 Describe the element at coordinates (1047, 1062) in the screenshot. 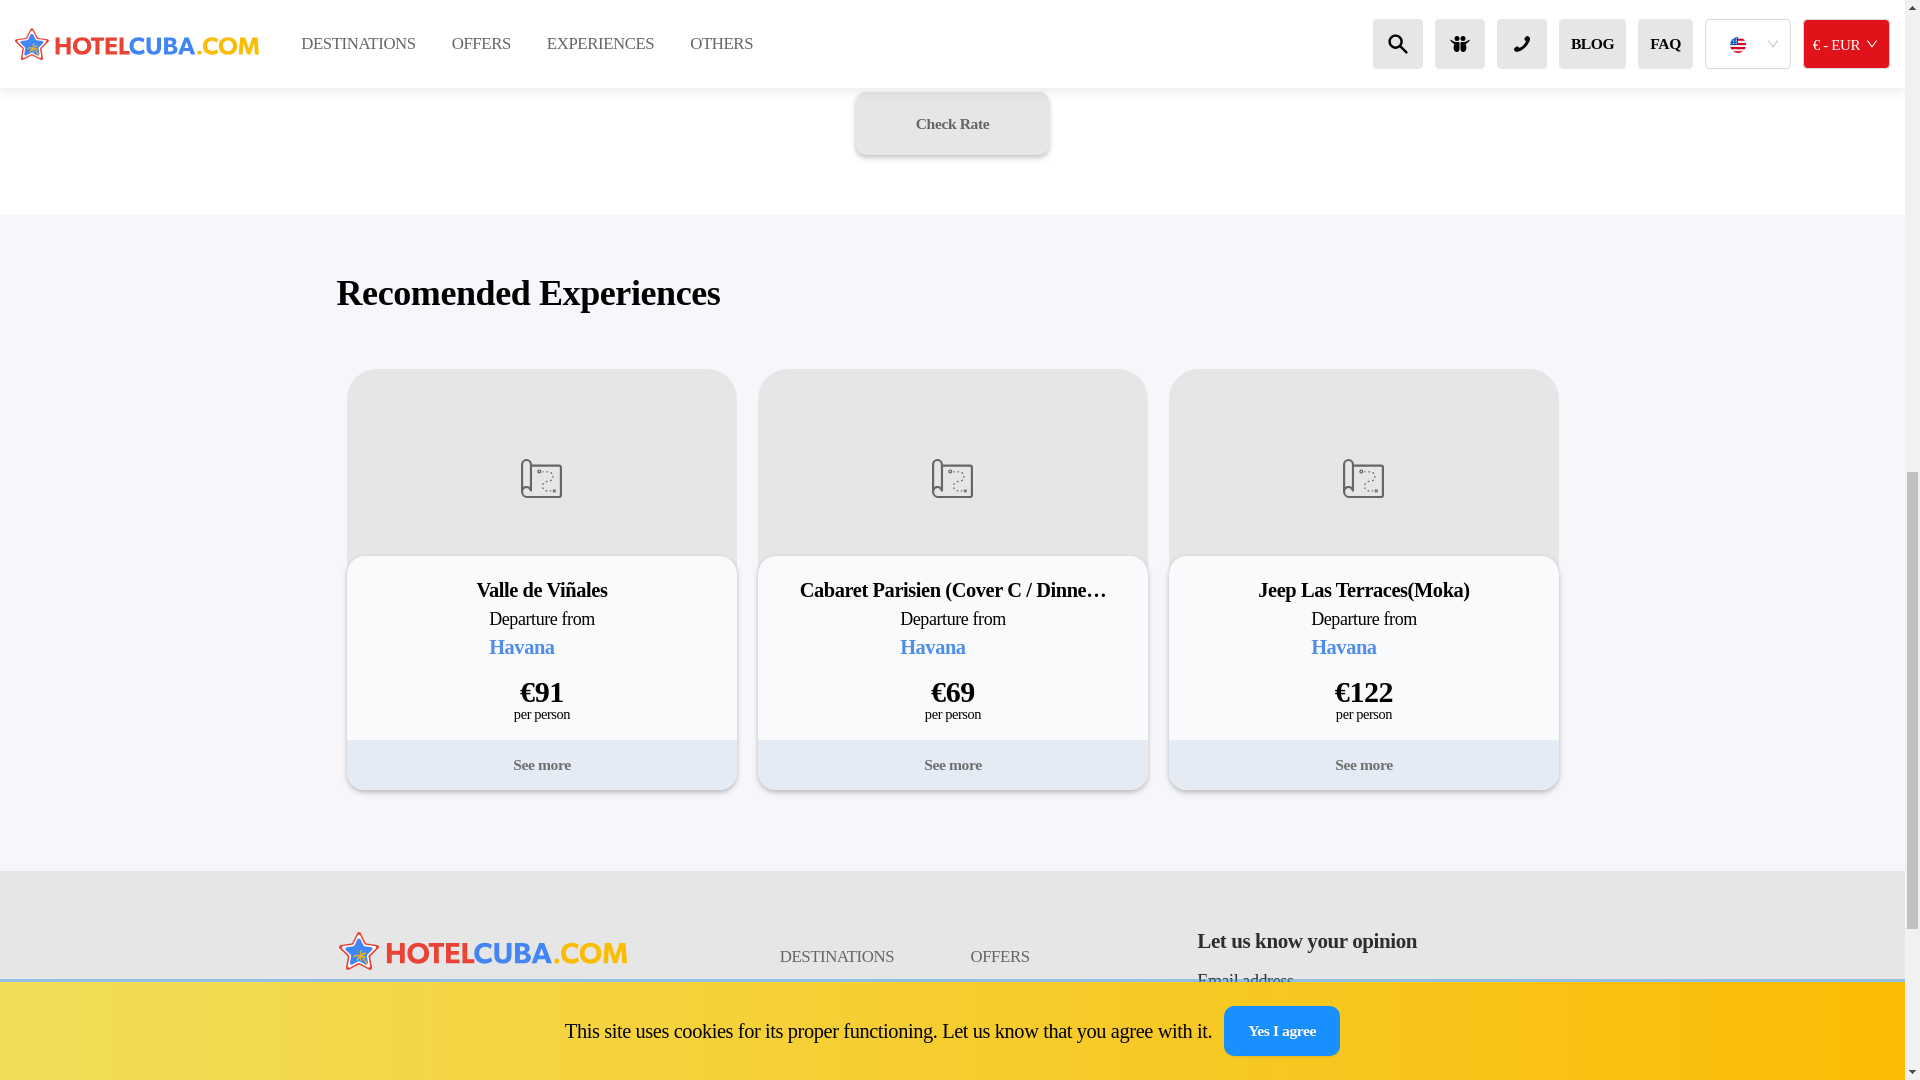

I see `PAYMENT GUIDE` at that location.